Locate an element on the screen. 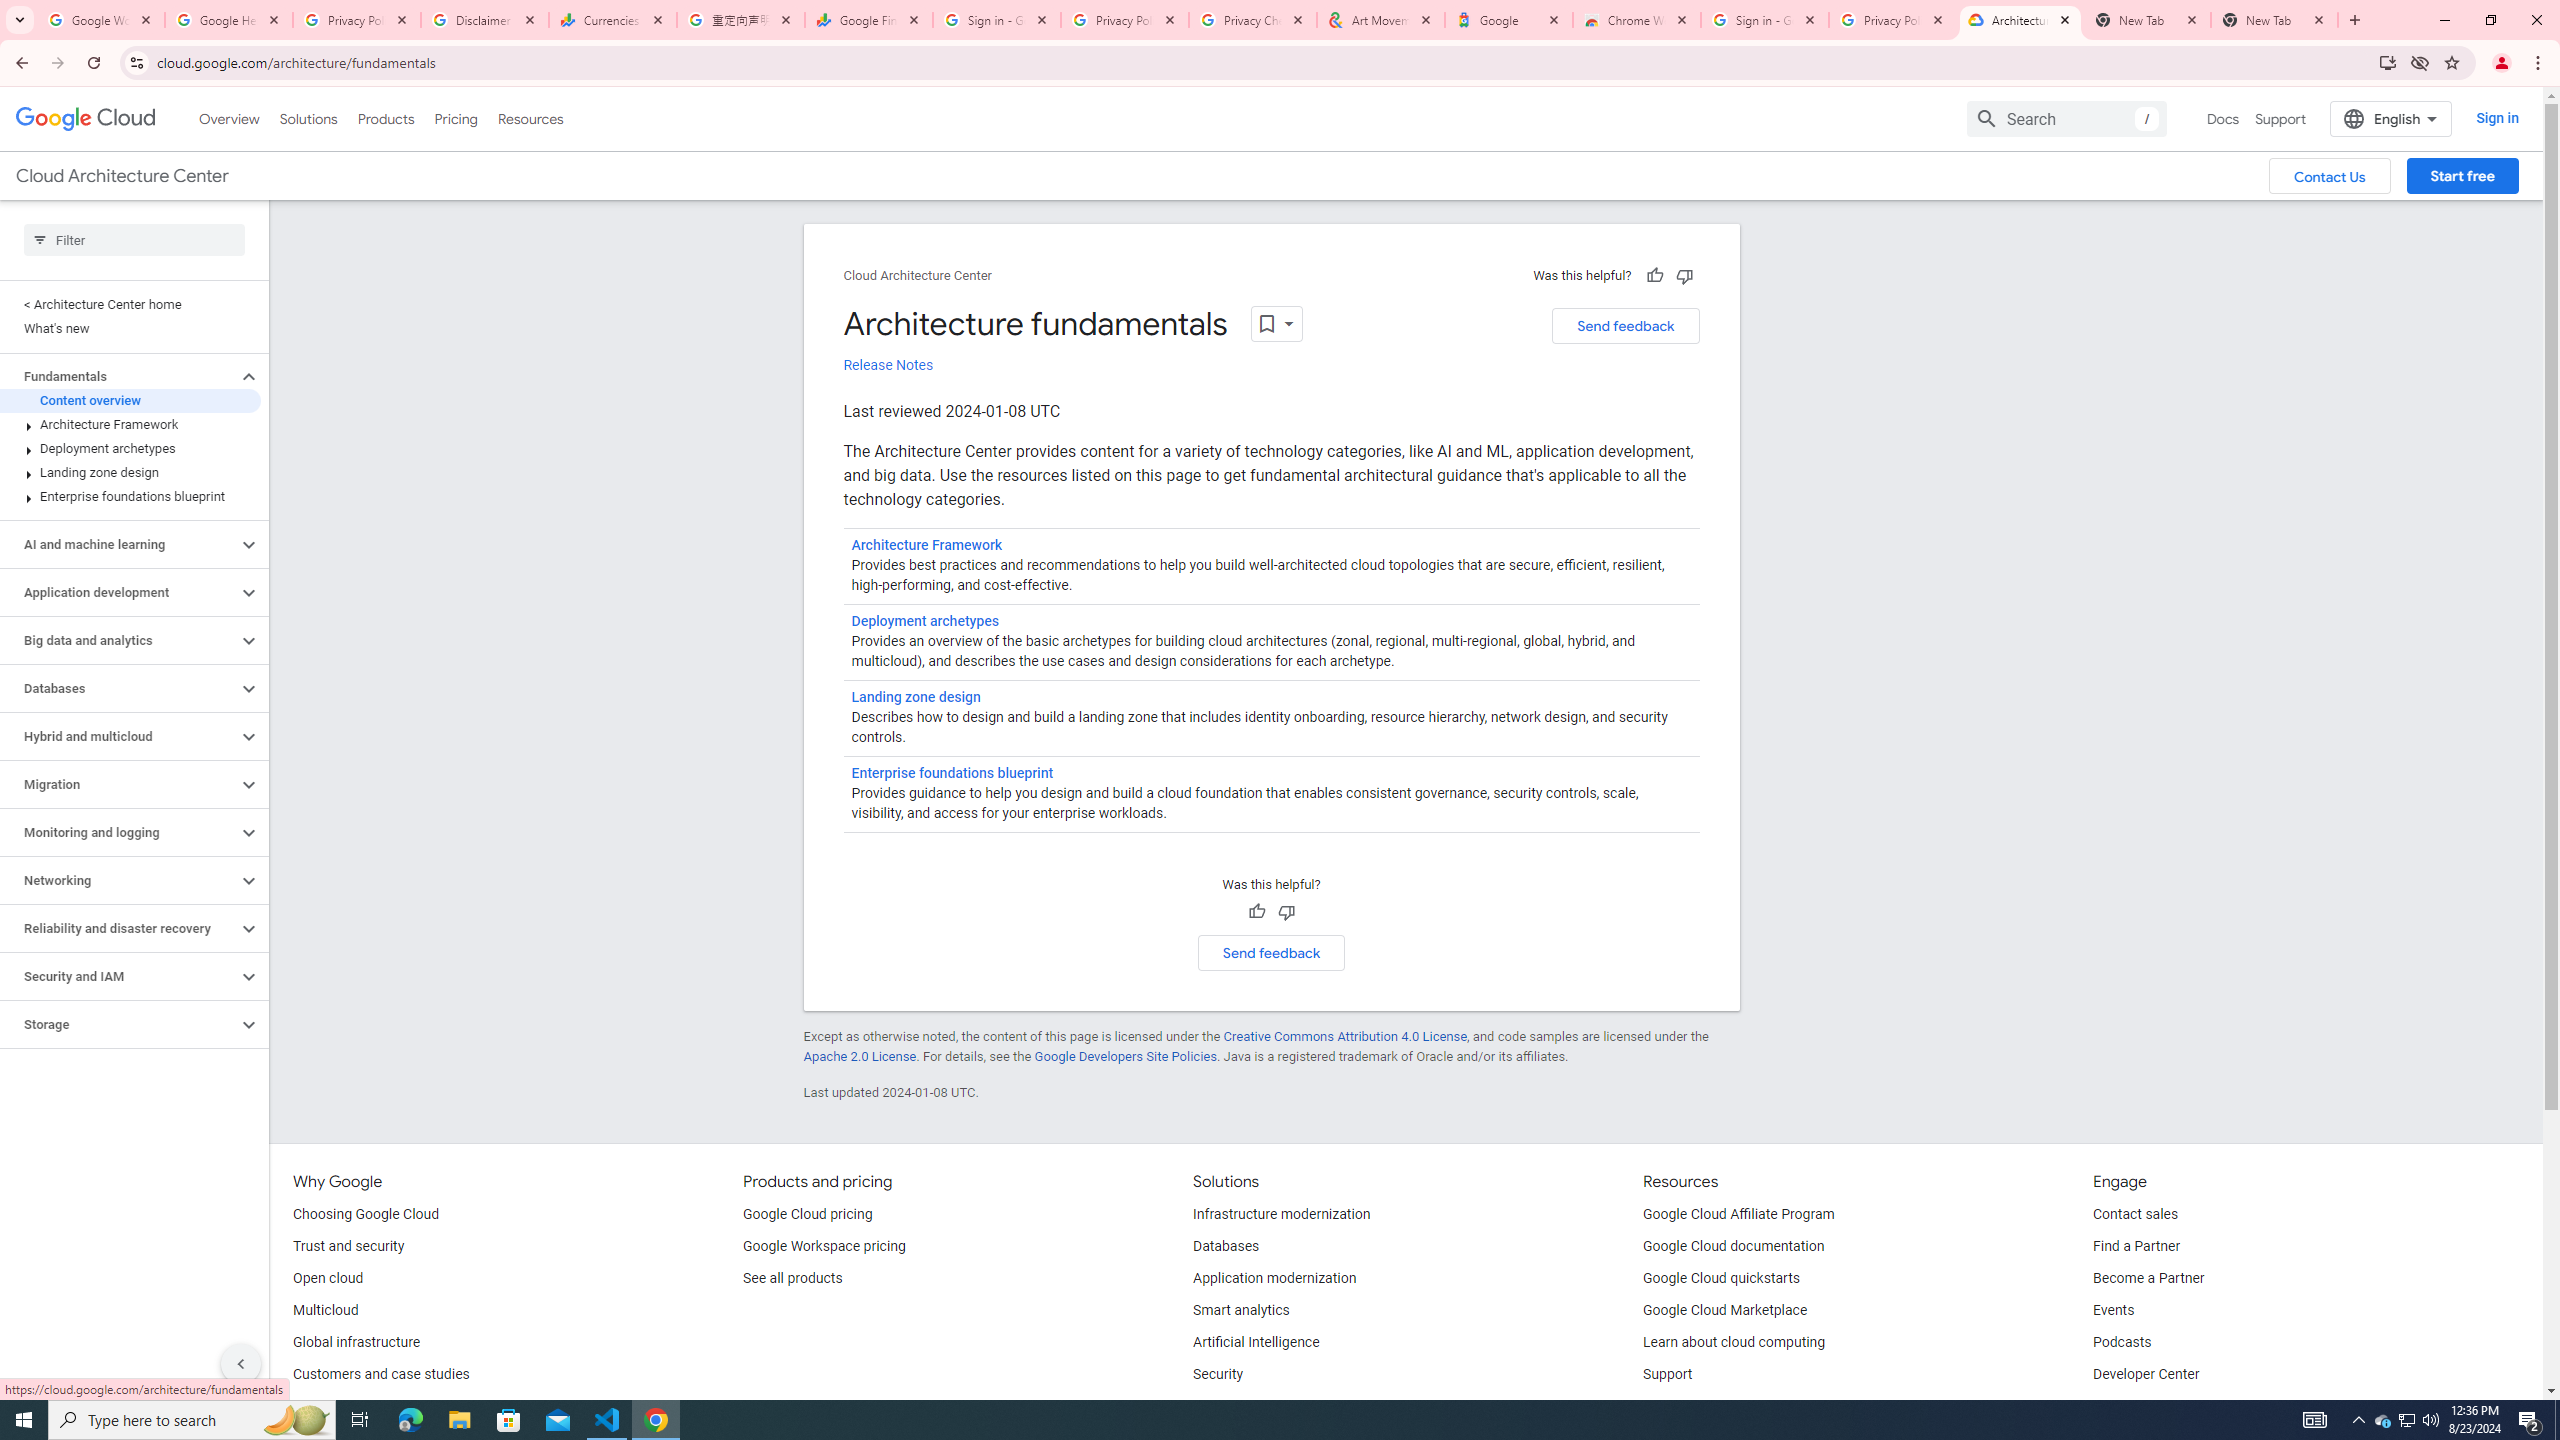 This screenshot has width=2560, height=1440. Developer Center is located at coordinates (2146, 1375).